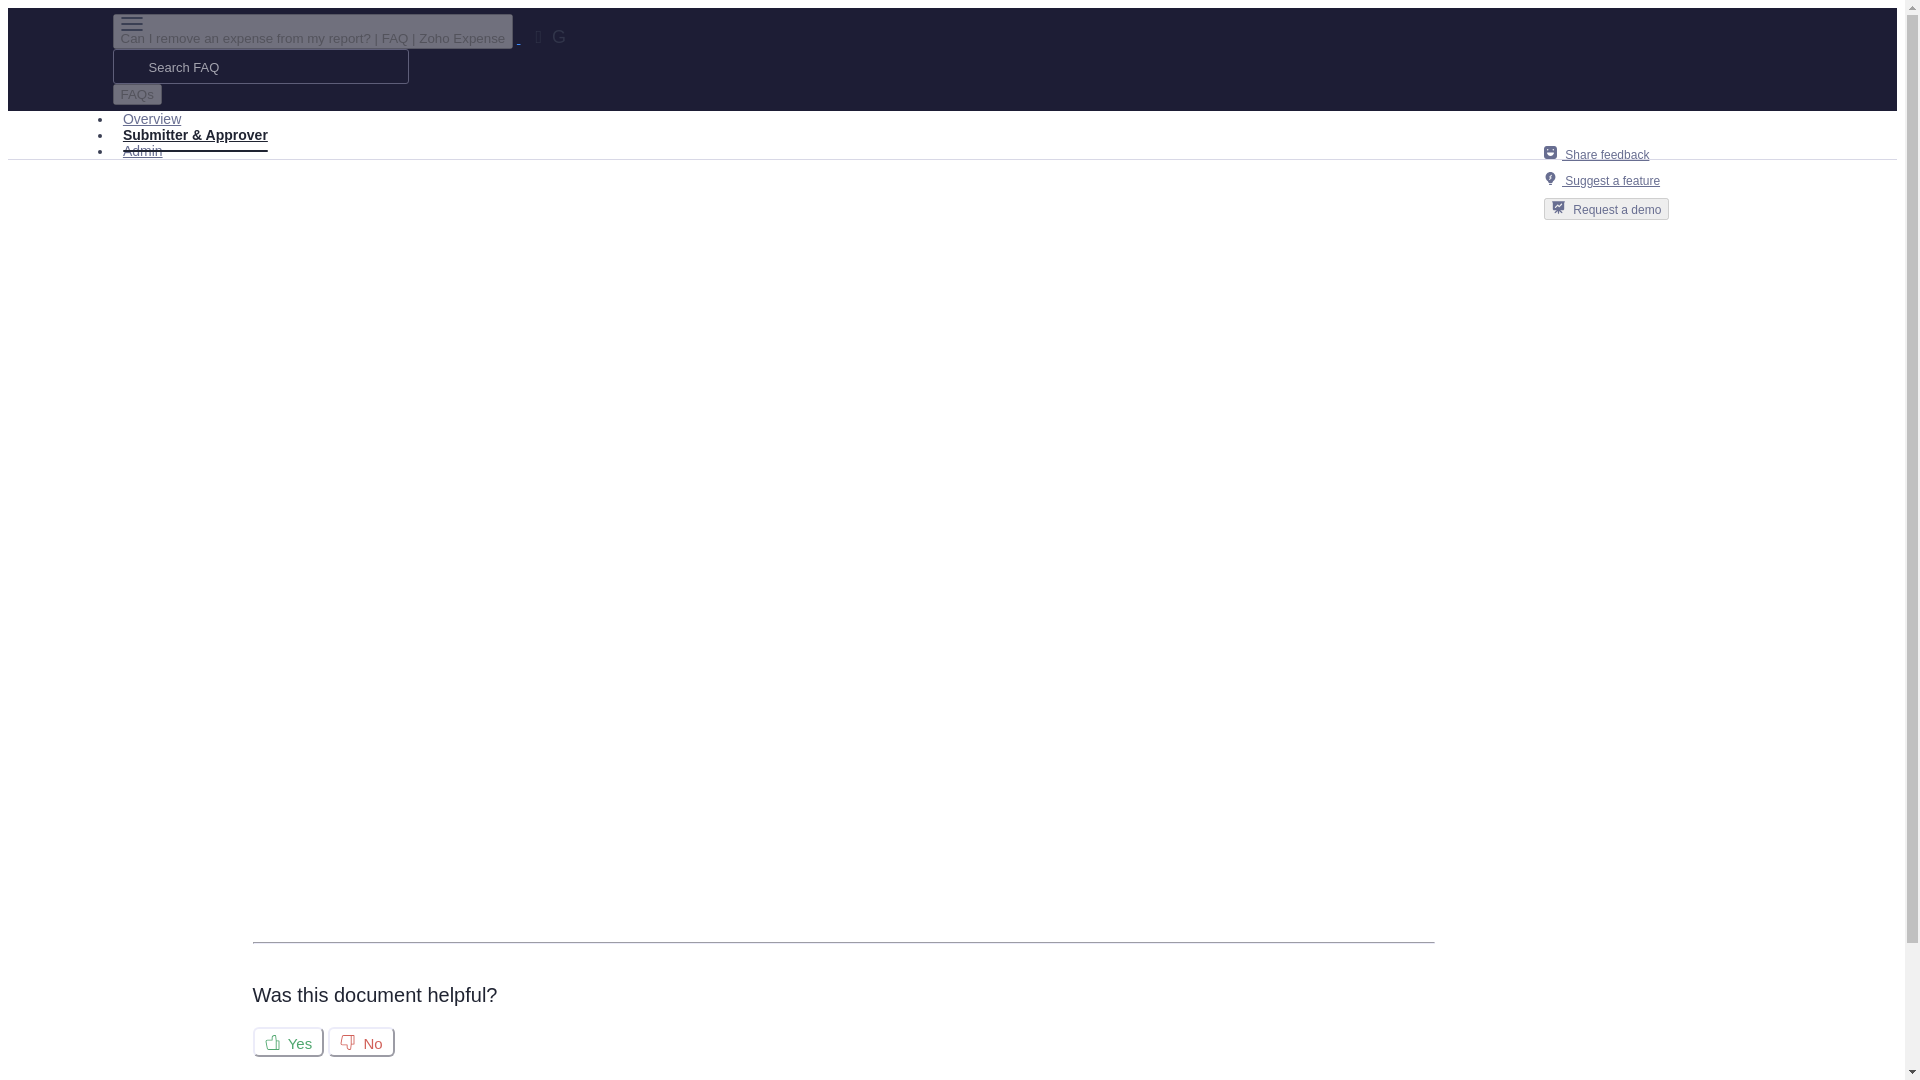 The width and height of the screenshot is (1920, 1080). I want to click on No, so click(360, 1042).